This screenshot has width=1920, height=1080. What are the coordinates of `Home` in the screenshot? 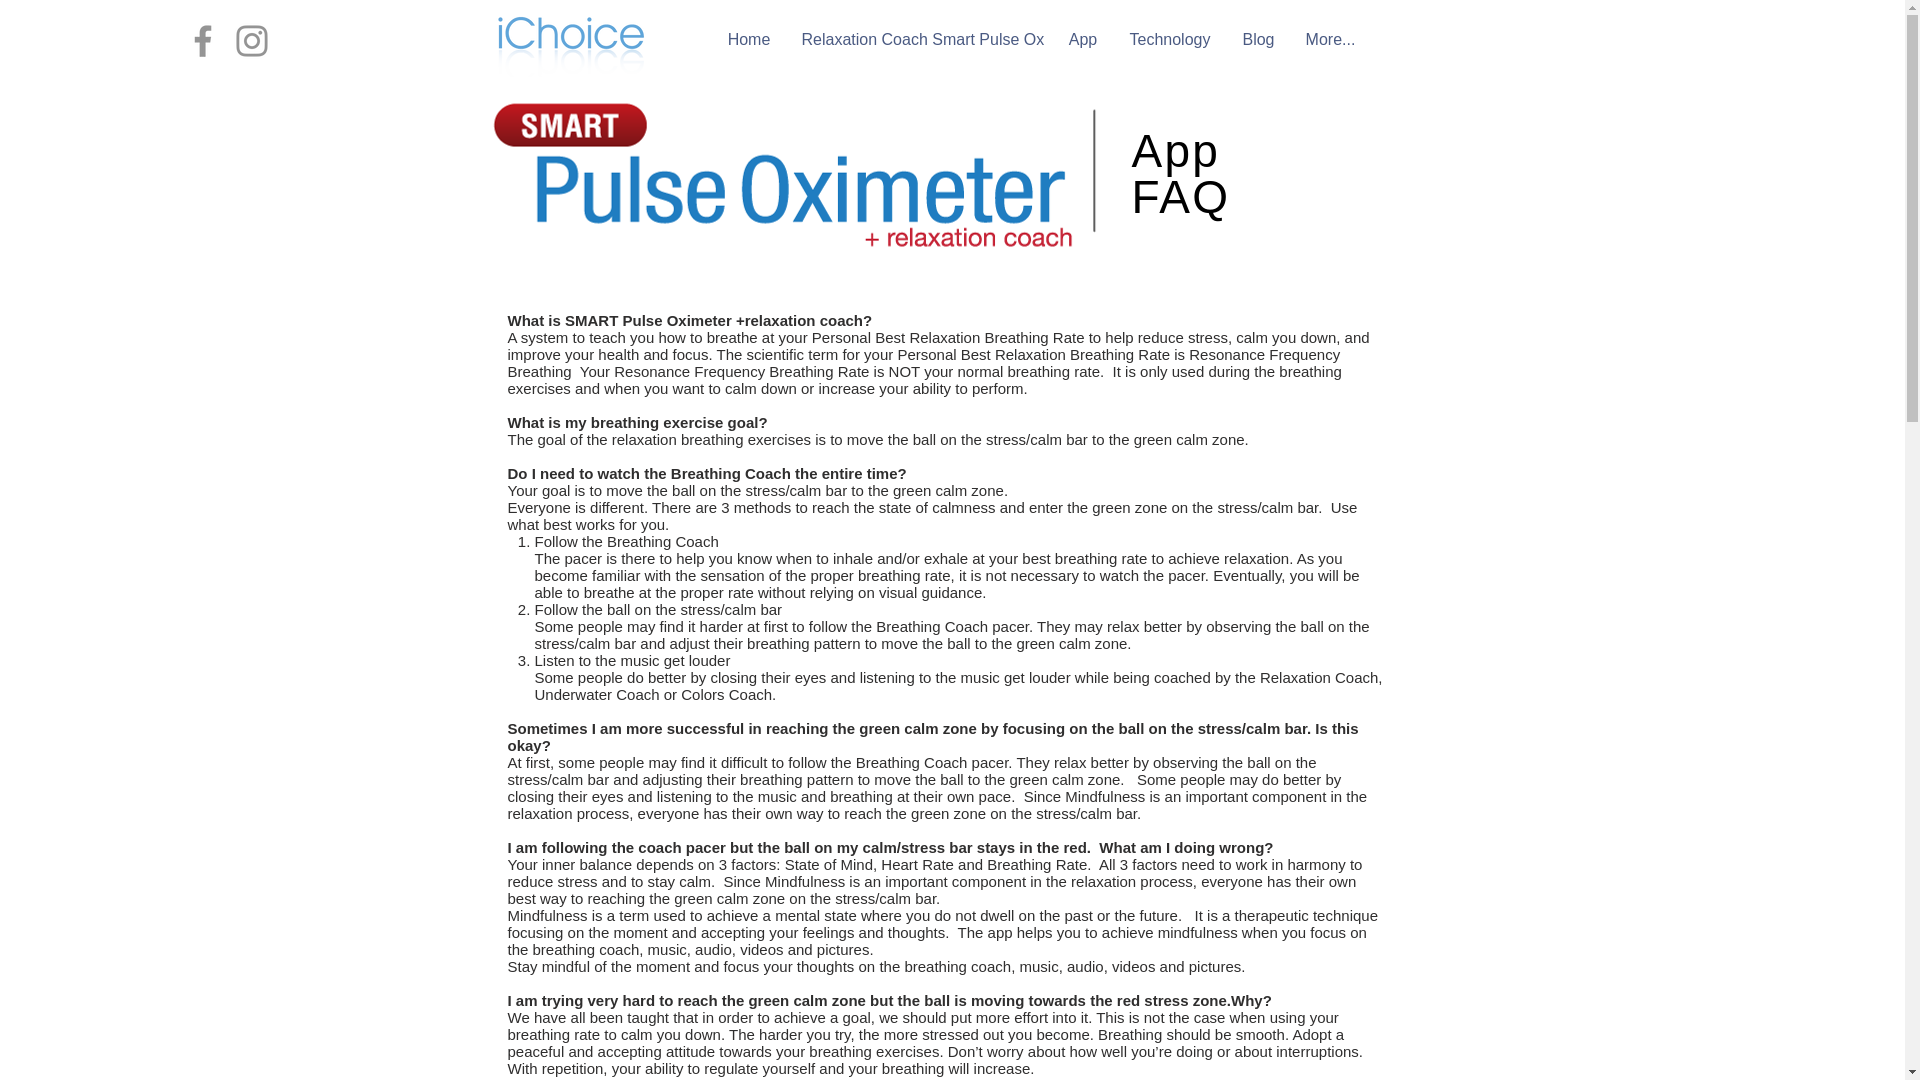 It's located at (750, 39).